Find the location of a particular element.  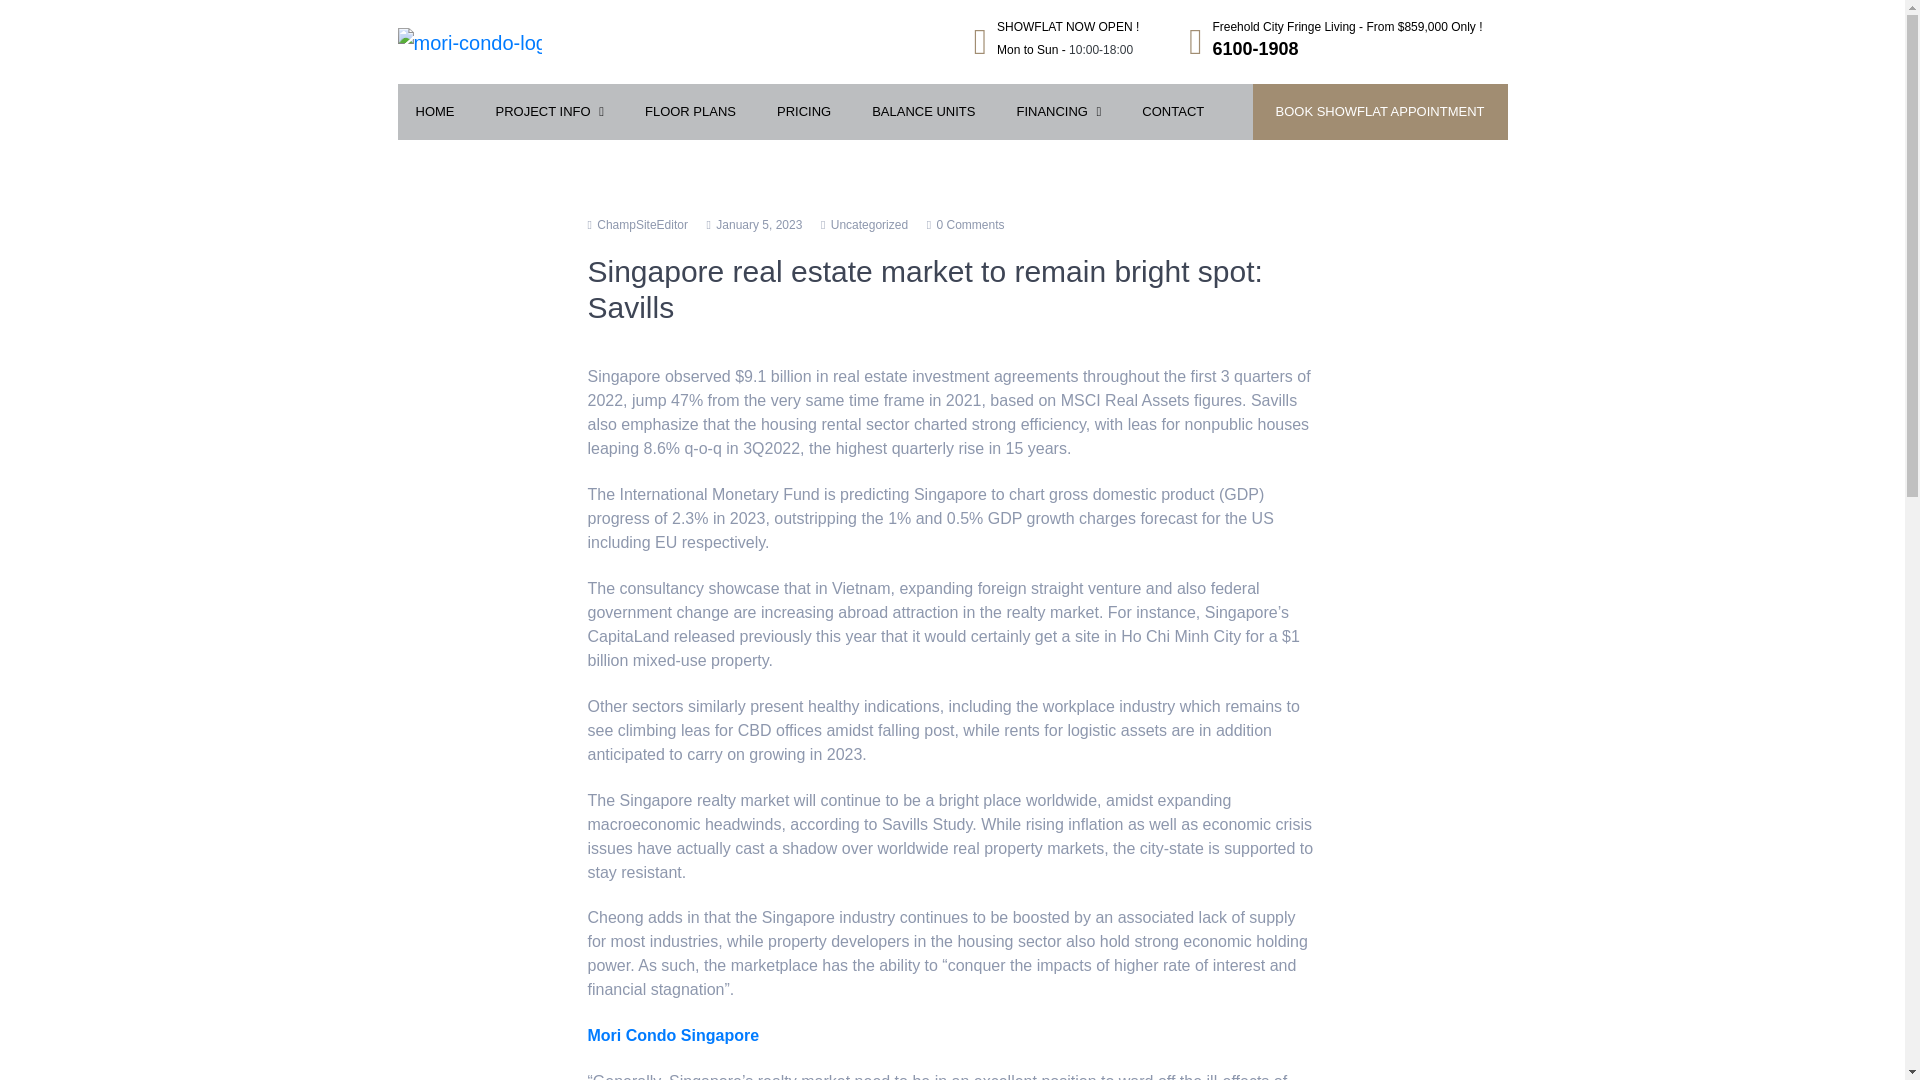

Mori Condo Singapore is located at coordinates (870, 225).